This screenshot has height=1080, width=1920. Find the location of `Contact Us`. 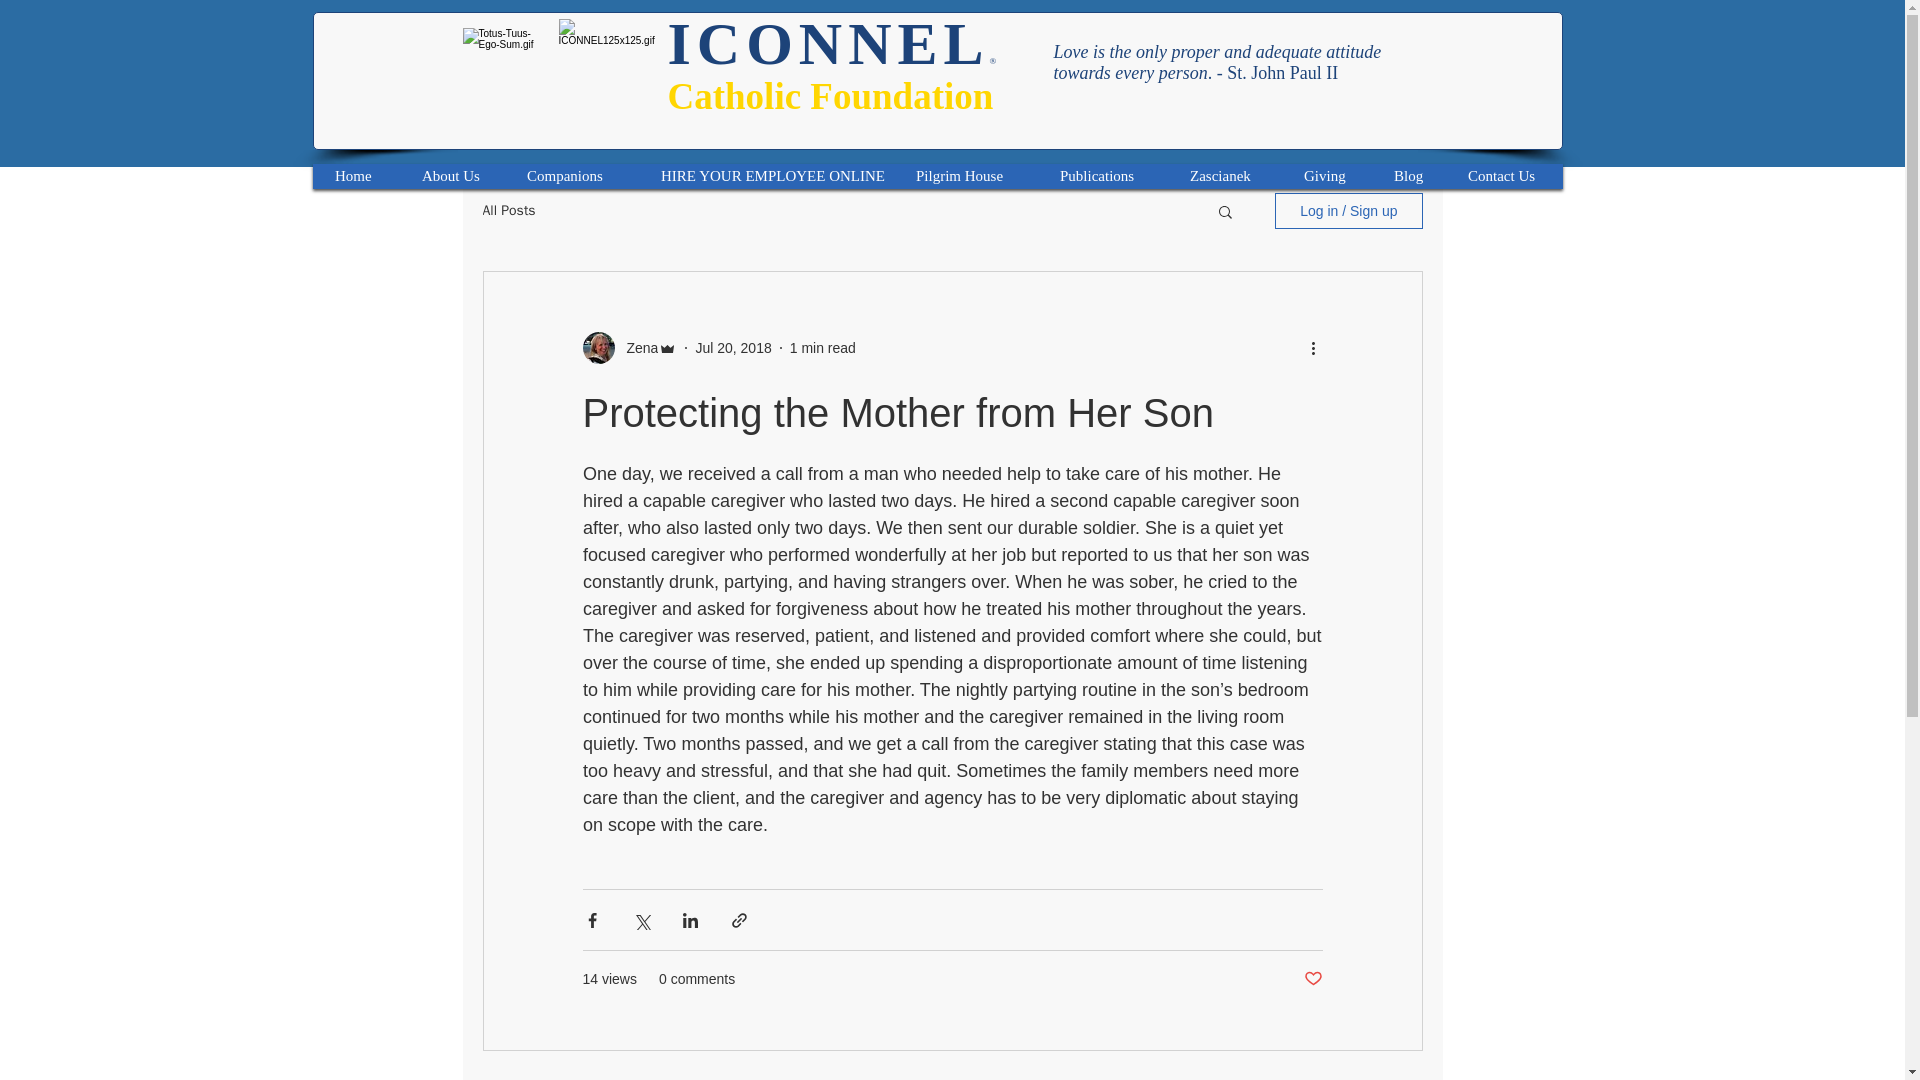

Contact Us is located at coordinates (1506, 176).